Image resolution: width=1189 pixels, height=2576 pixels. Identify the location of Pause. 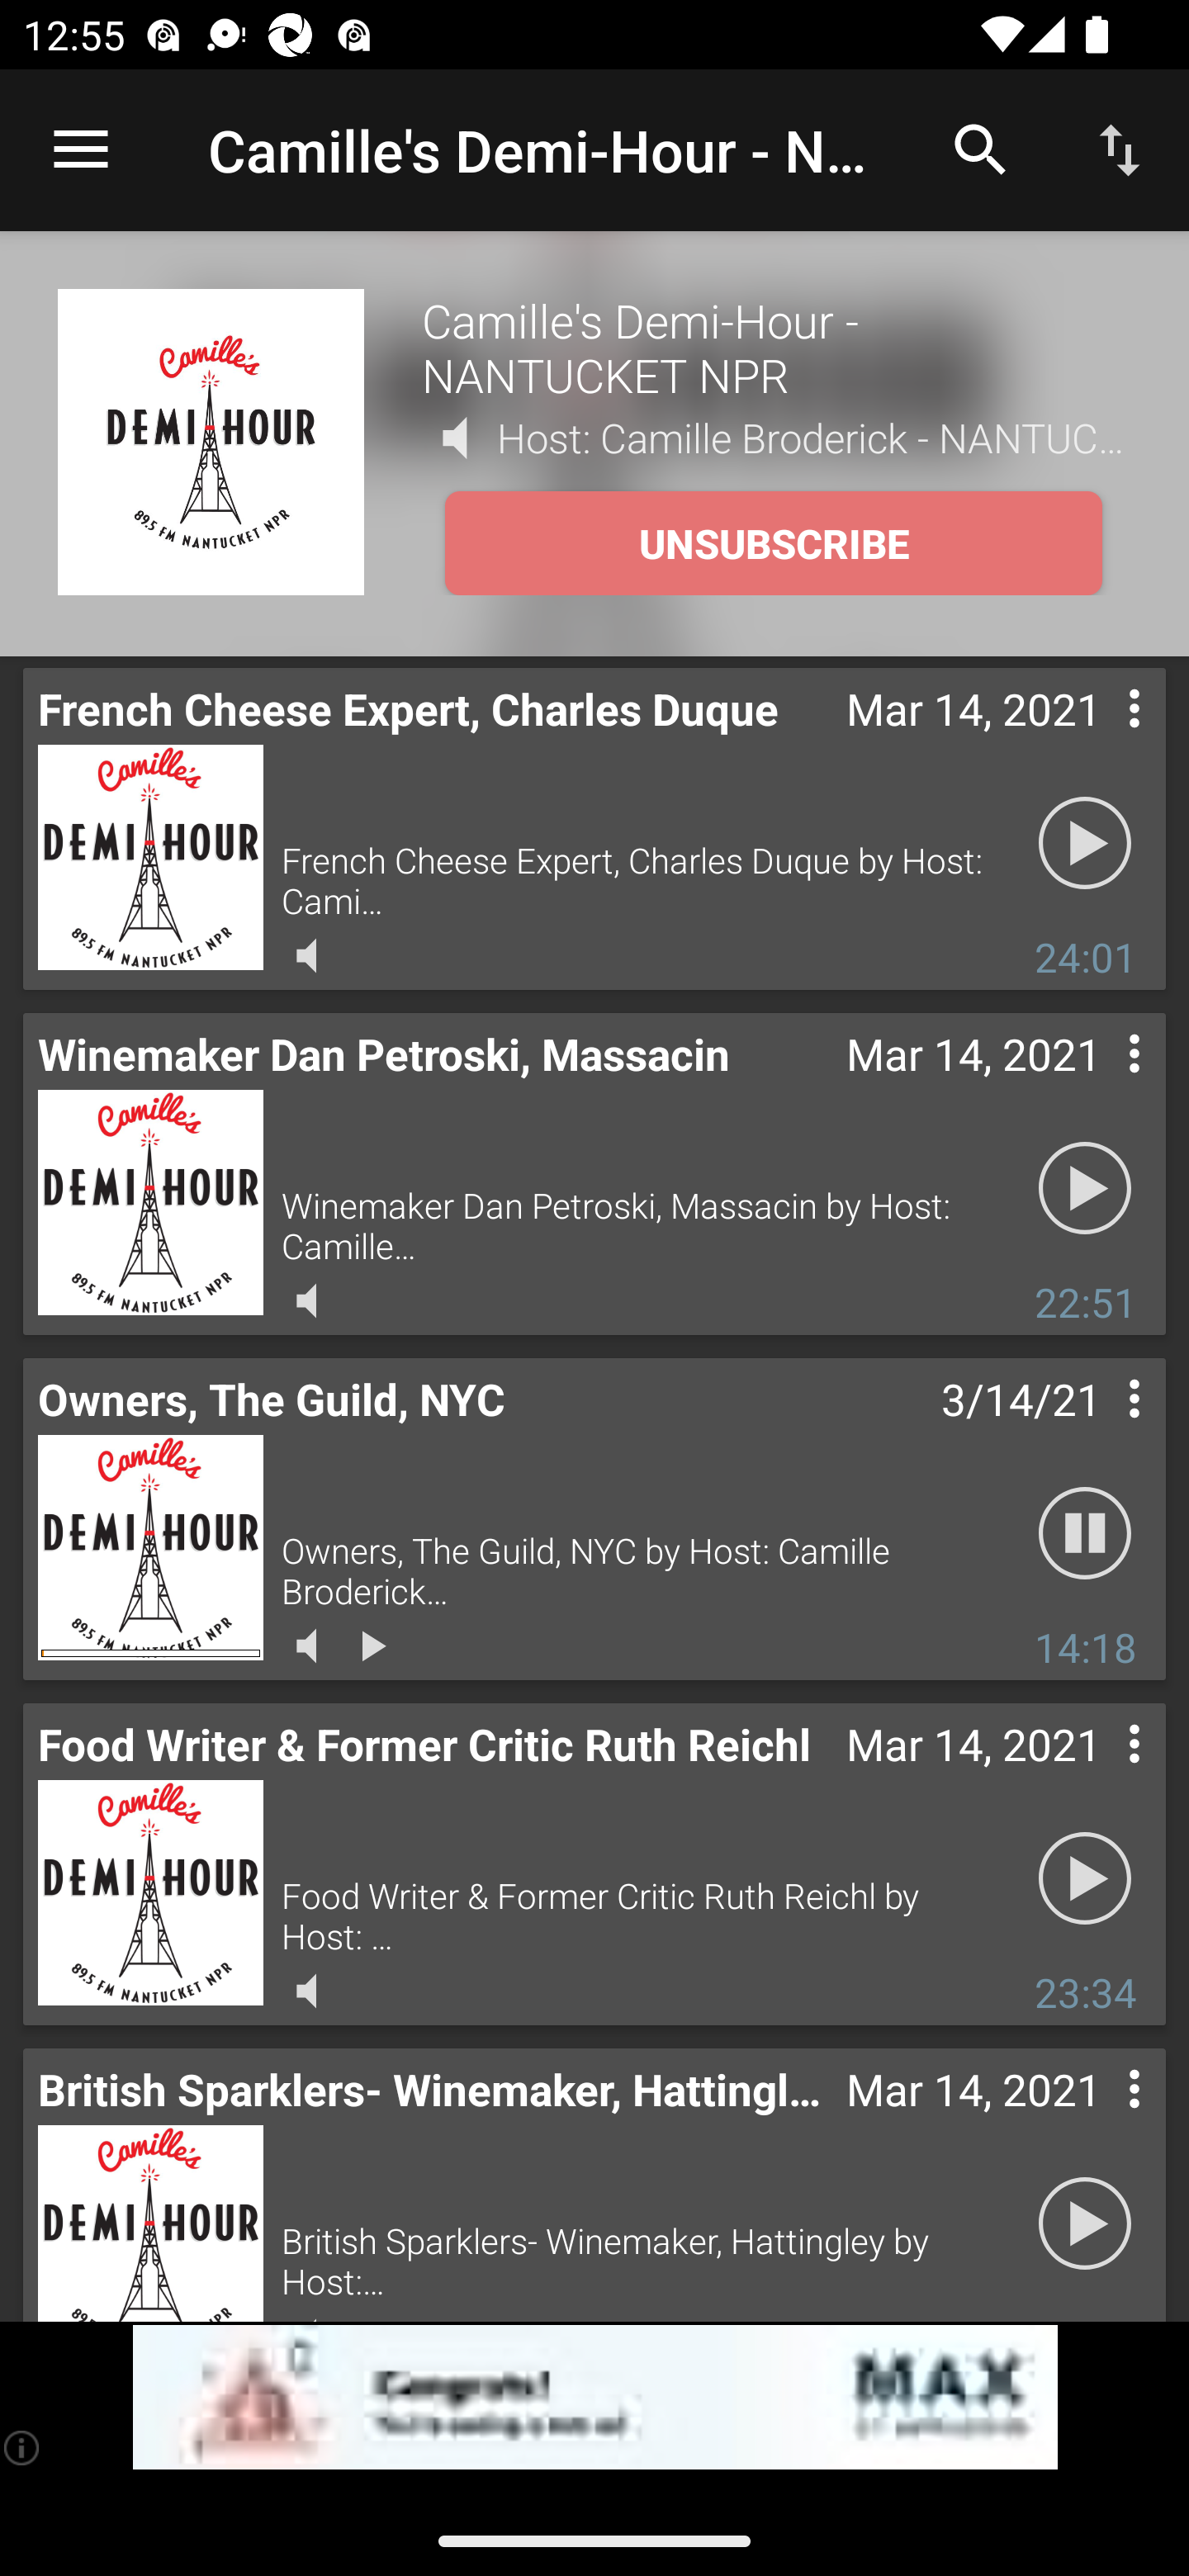
(1085, 1534).